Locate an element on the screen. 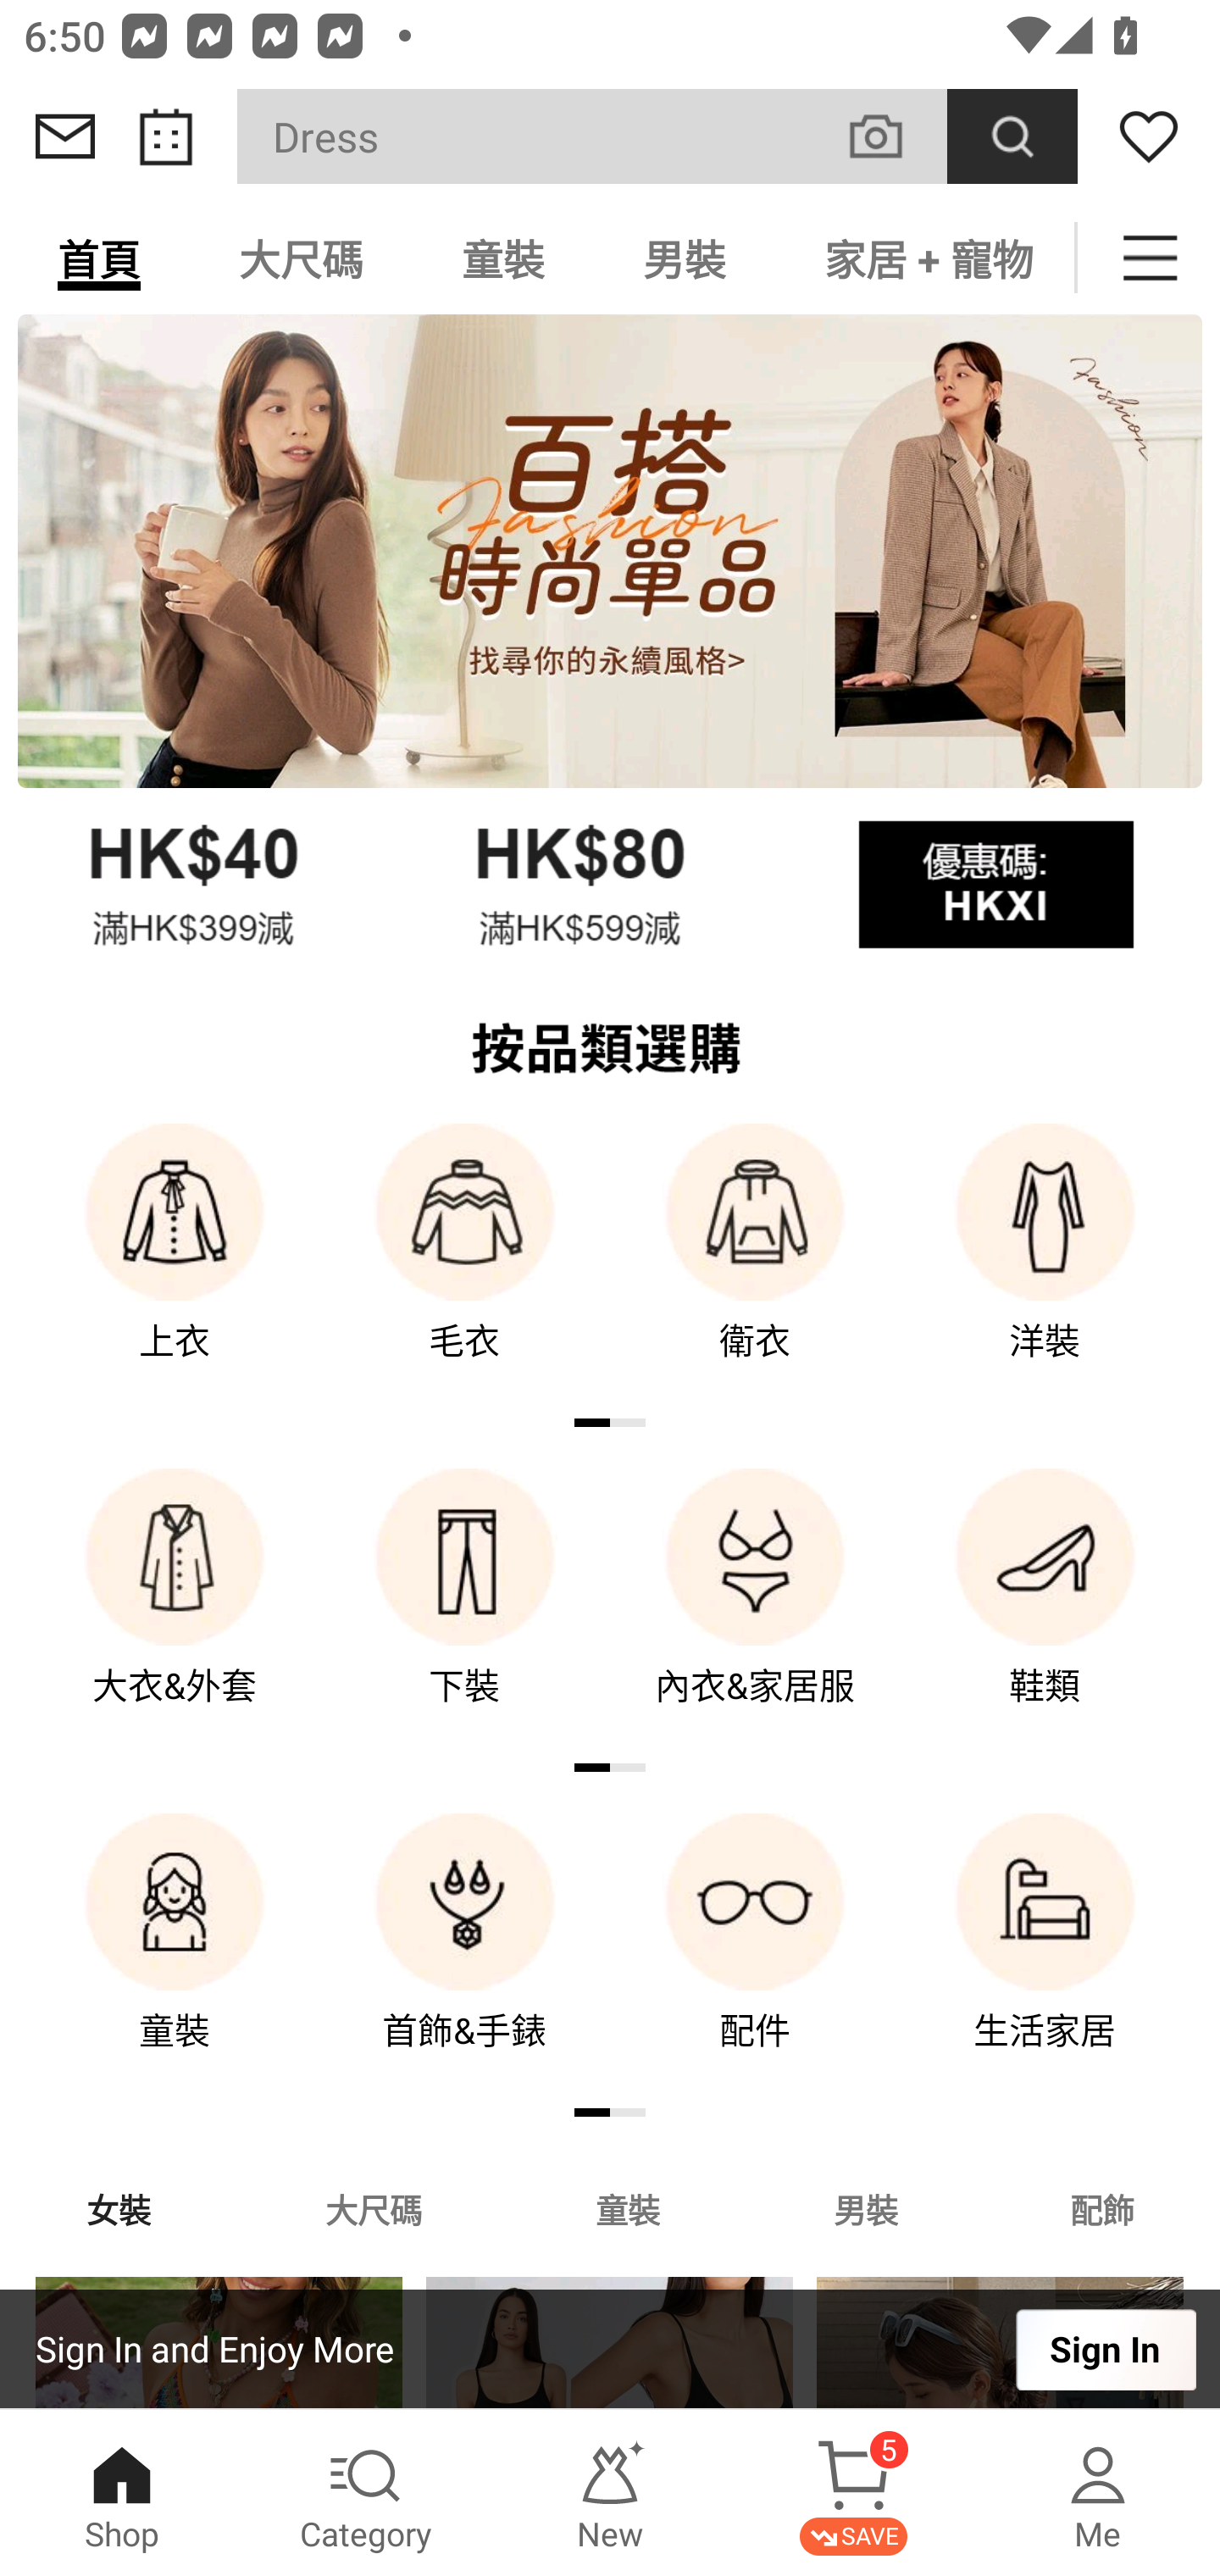 The height and width of the screenshot is (2576, 1220). 上衣 is located at coordinates (175, 1264).